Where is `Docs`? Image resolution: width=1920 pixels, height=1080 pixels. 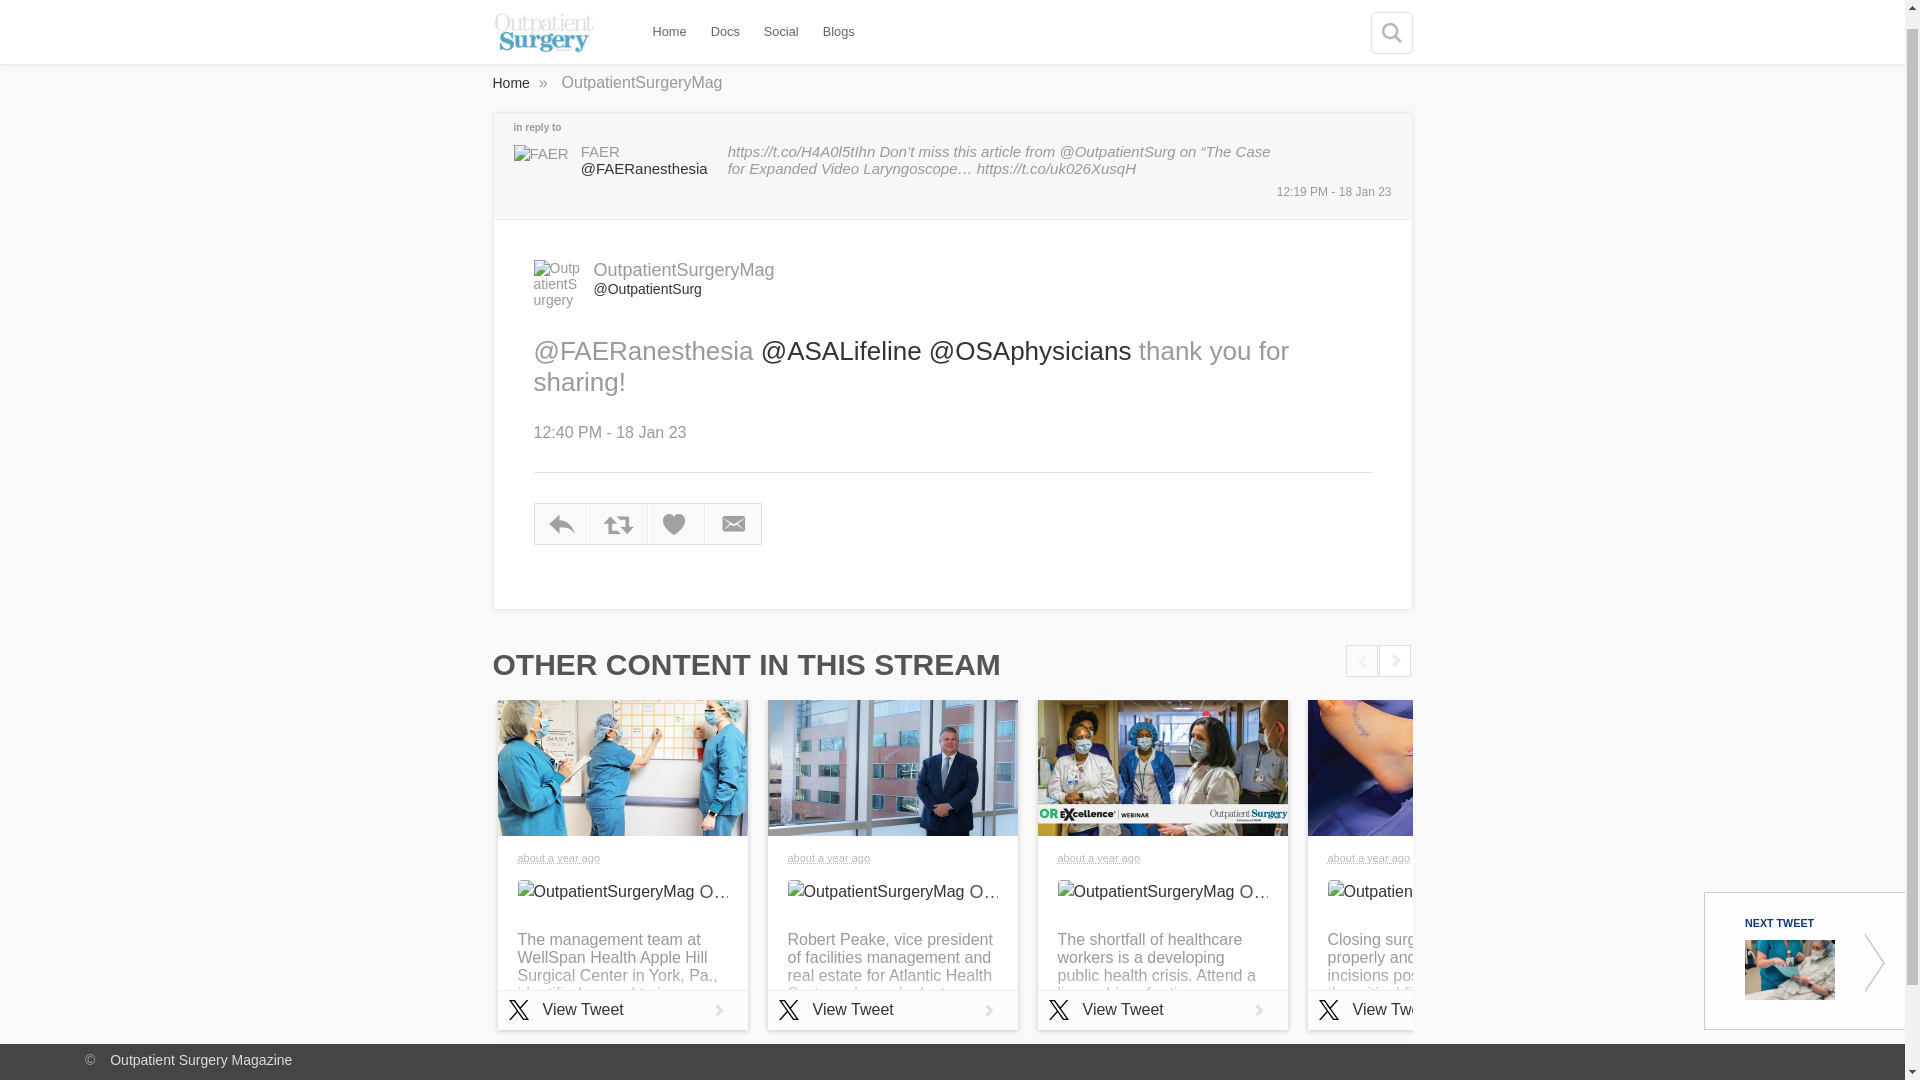
Docs is located at coordinates (725, 16).